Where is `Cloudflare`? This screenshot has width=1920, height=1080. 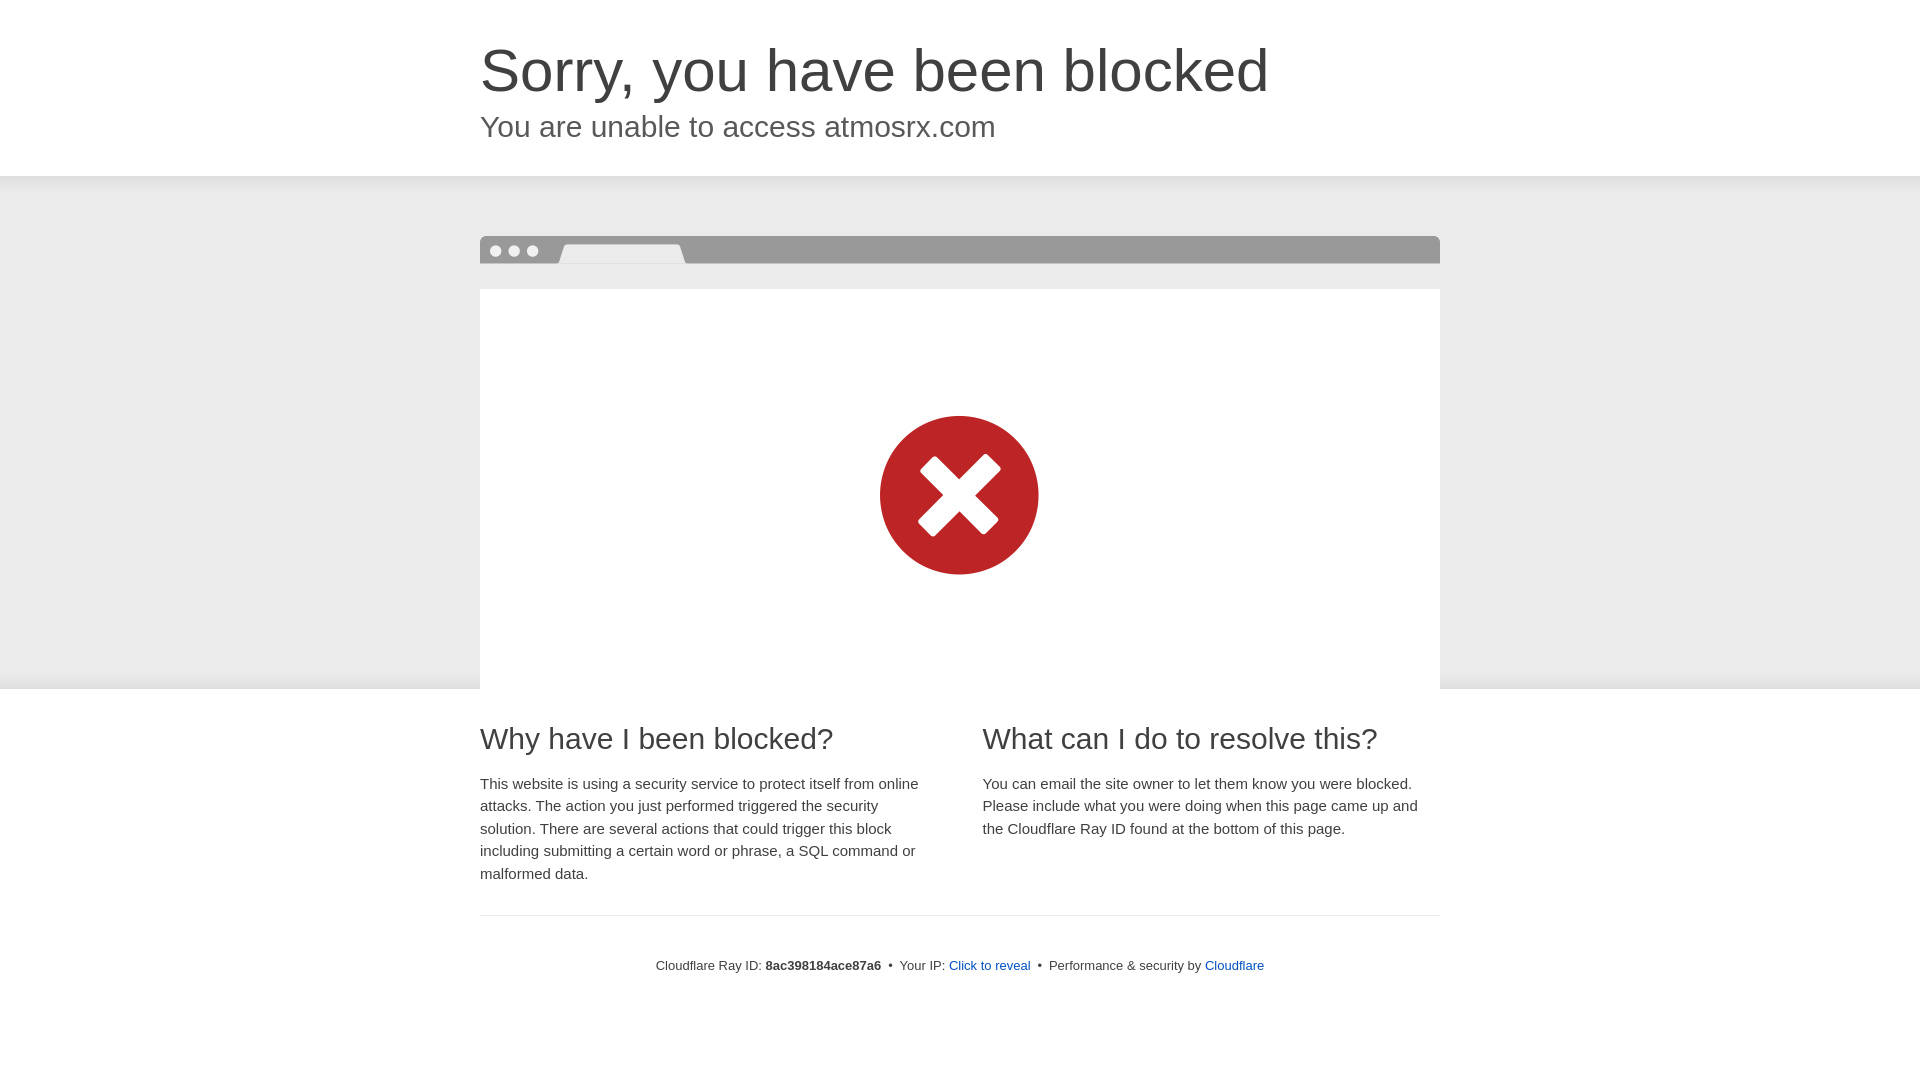 Cloudflare is located at coordinates (1234, 965).